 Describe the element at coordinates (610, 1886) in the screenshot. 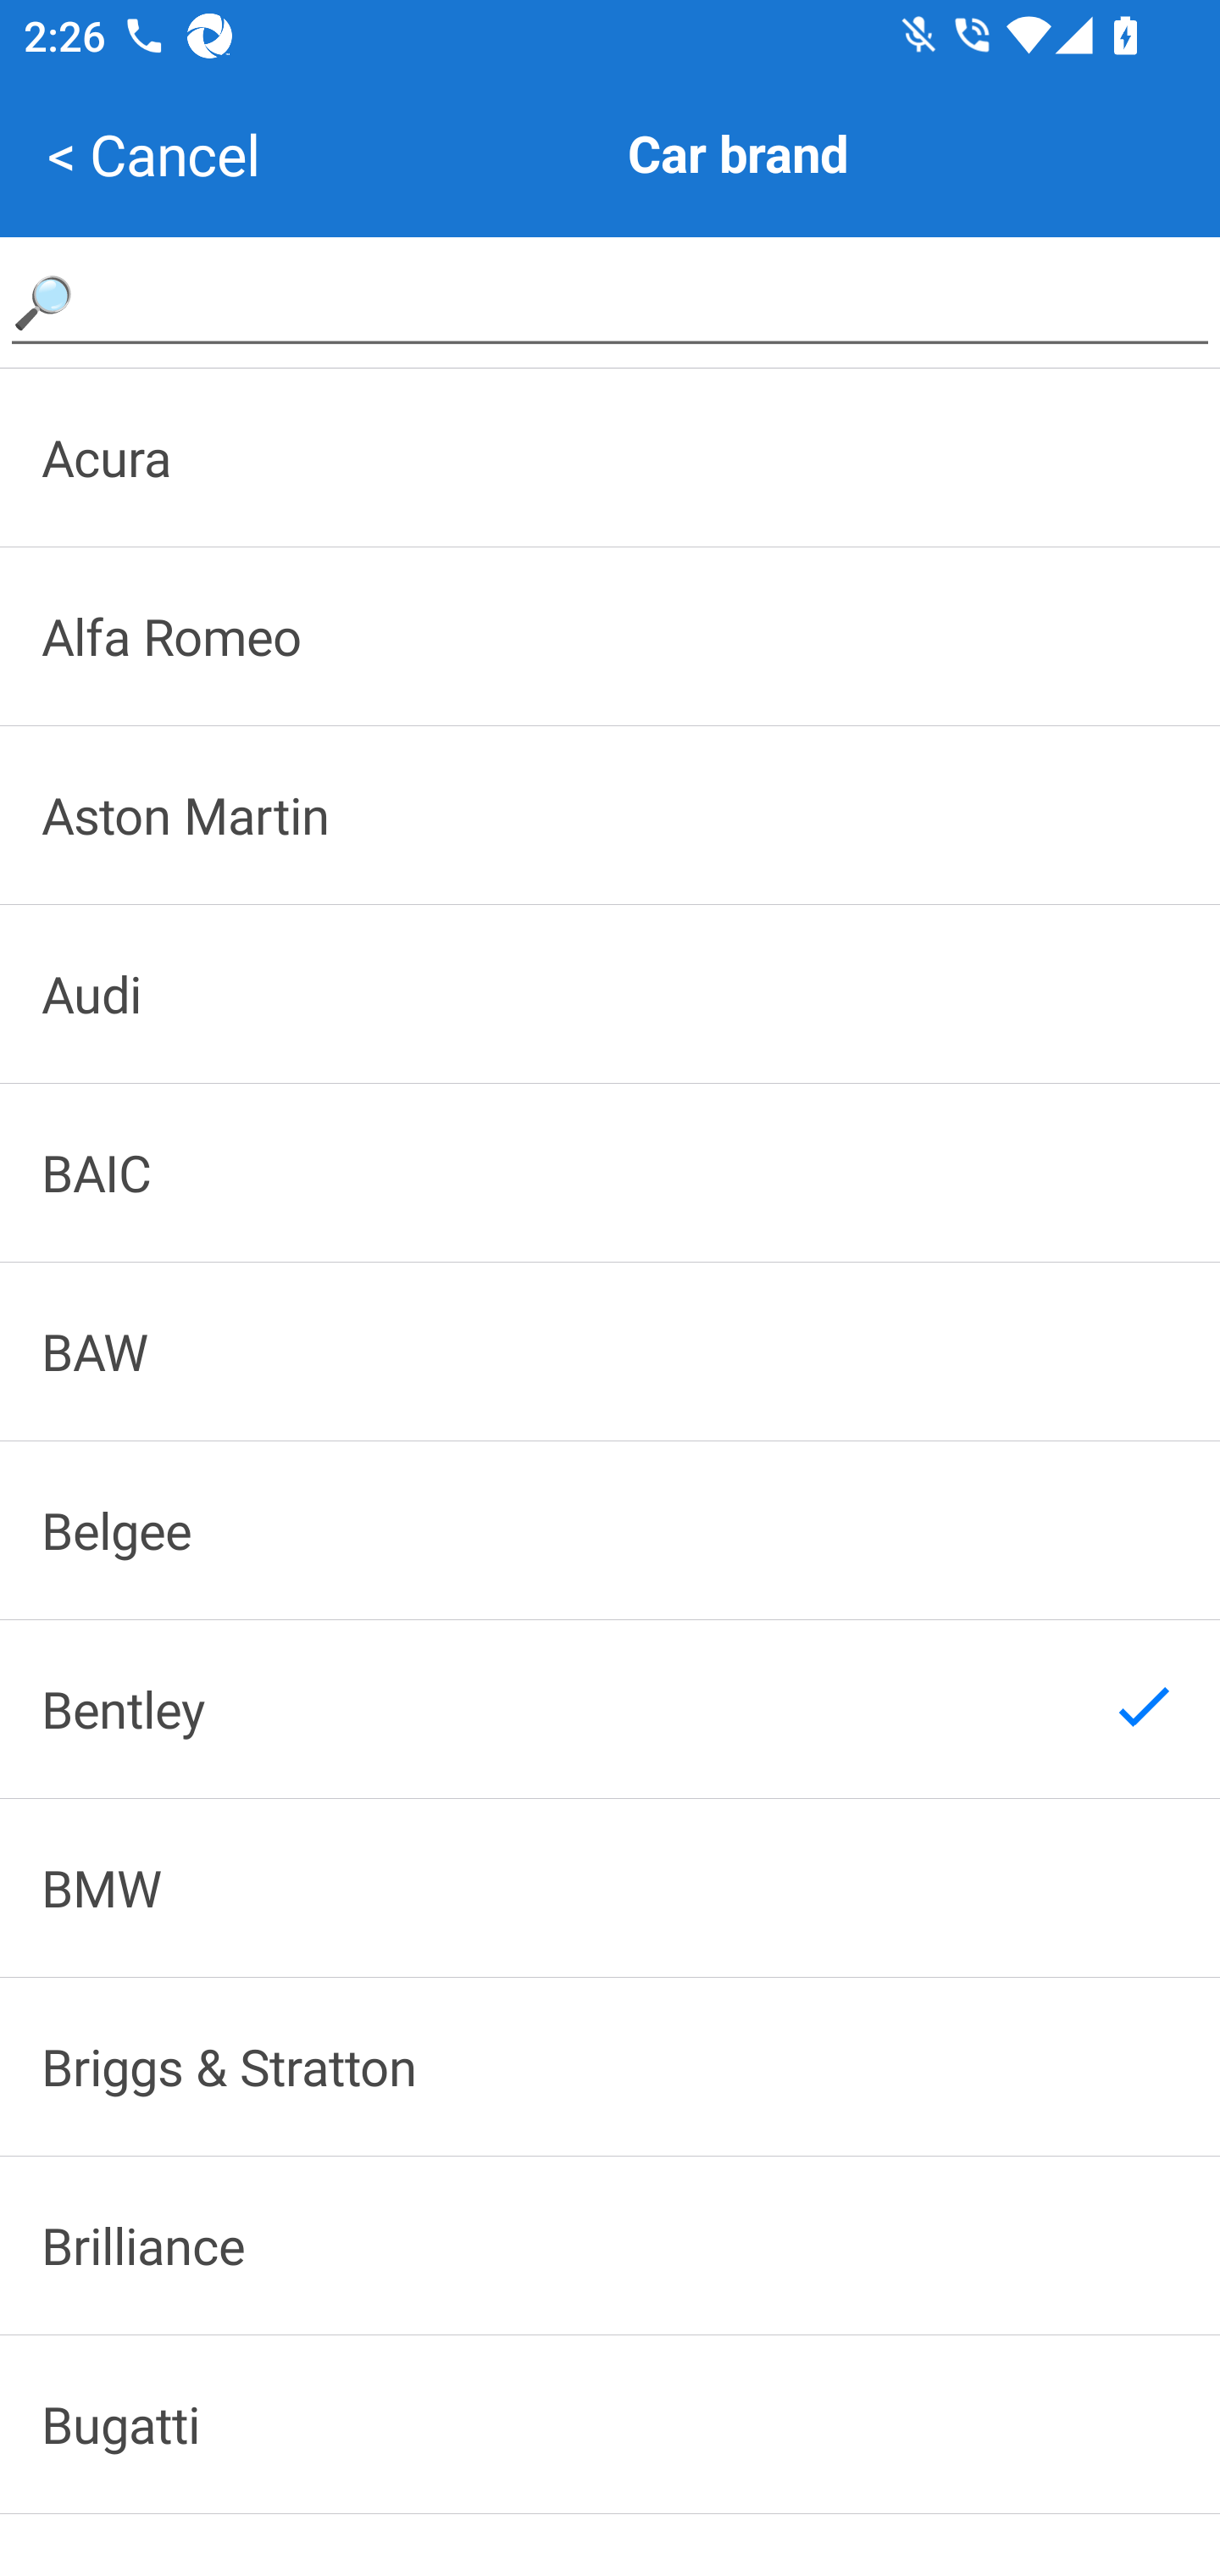

I see `BMW` at that location.